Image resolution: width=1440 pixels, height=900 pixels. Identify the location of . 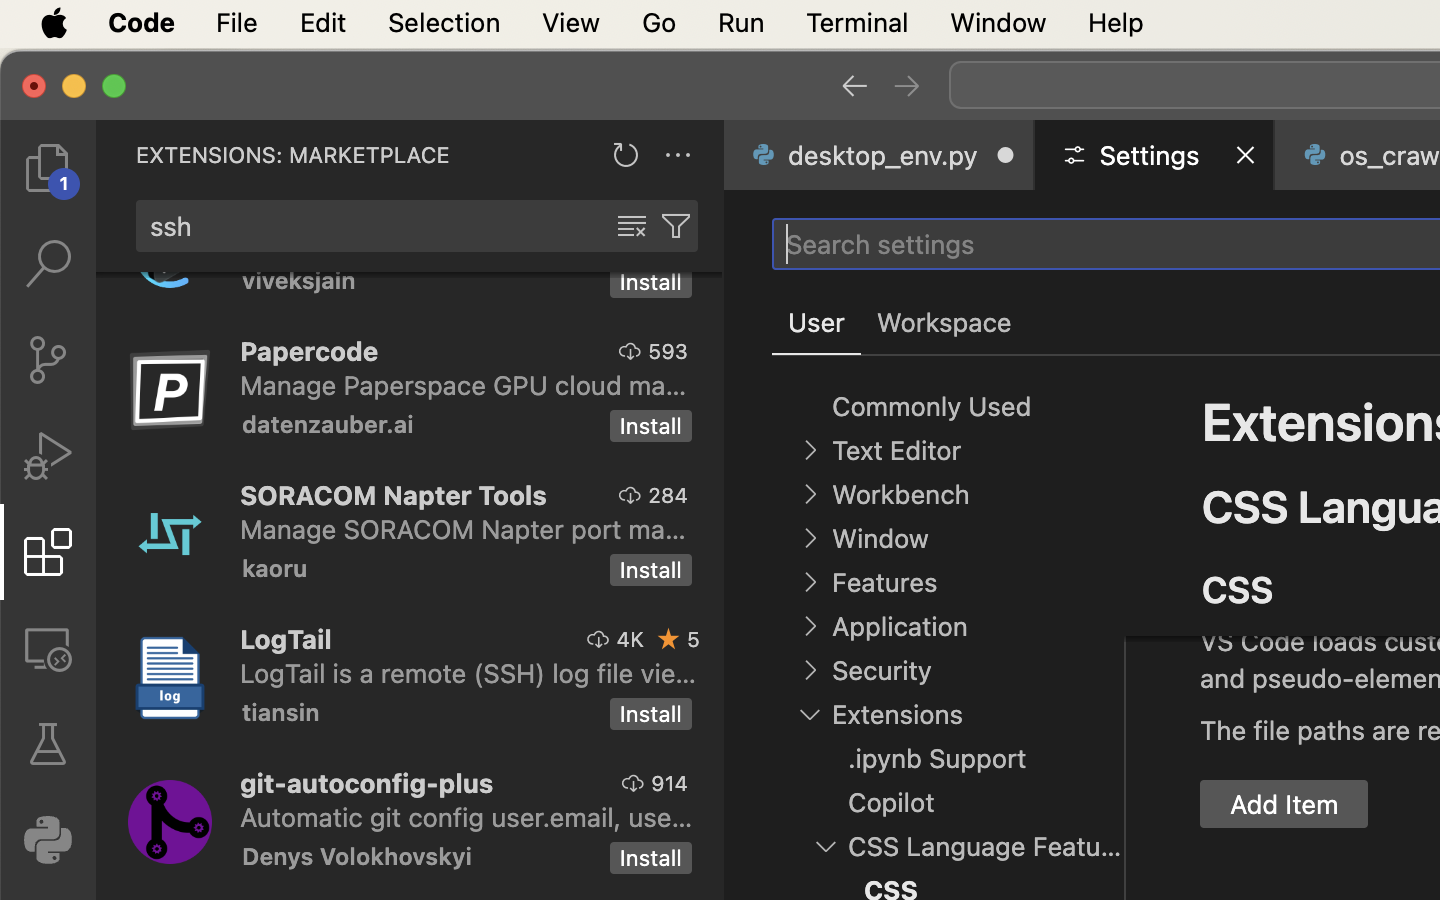
(907, 86).